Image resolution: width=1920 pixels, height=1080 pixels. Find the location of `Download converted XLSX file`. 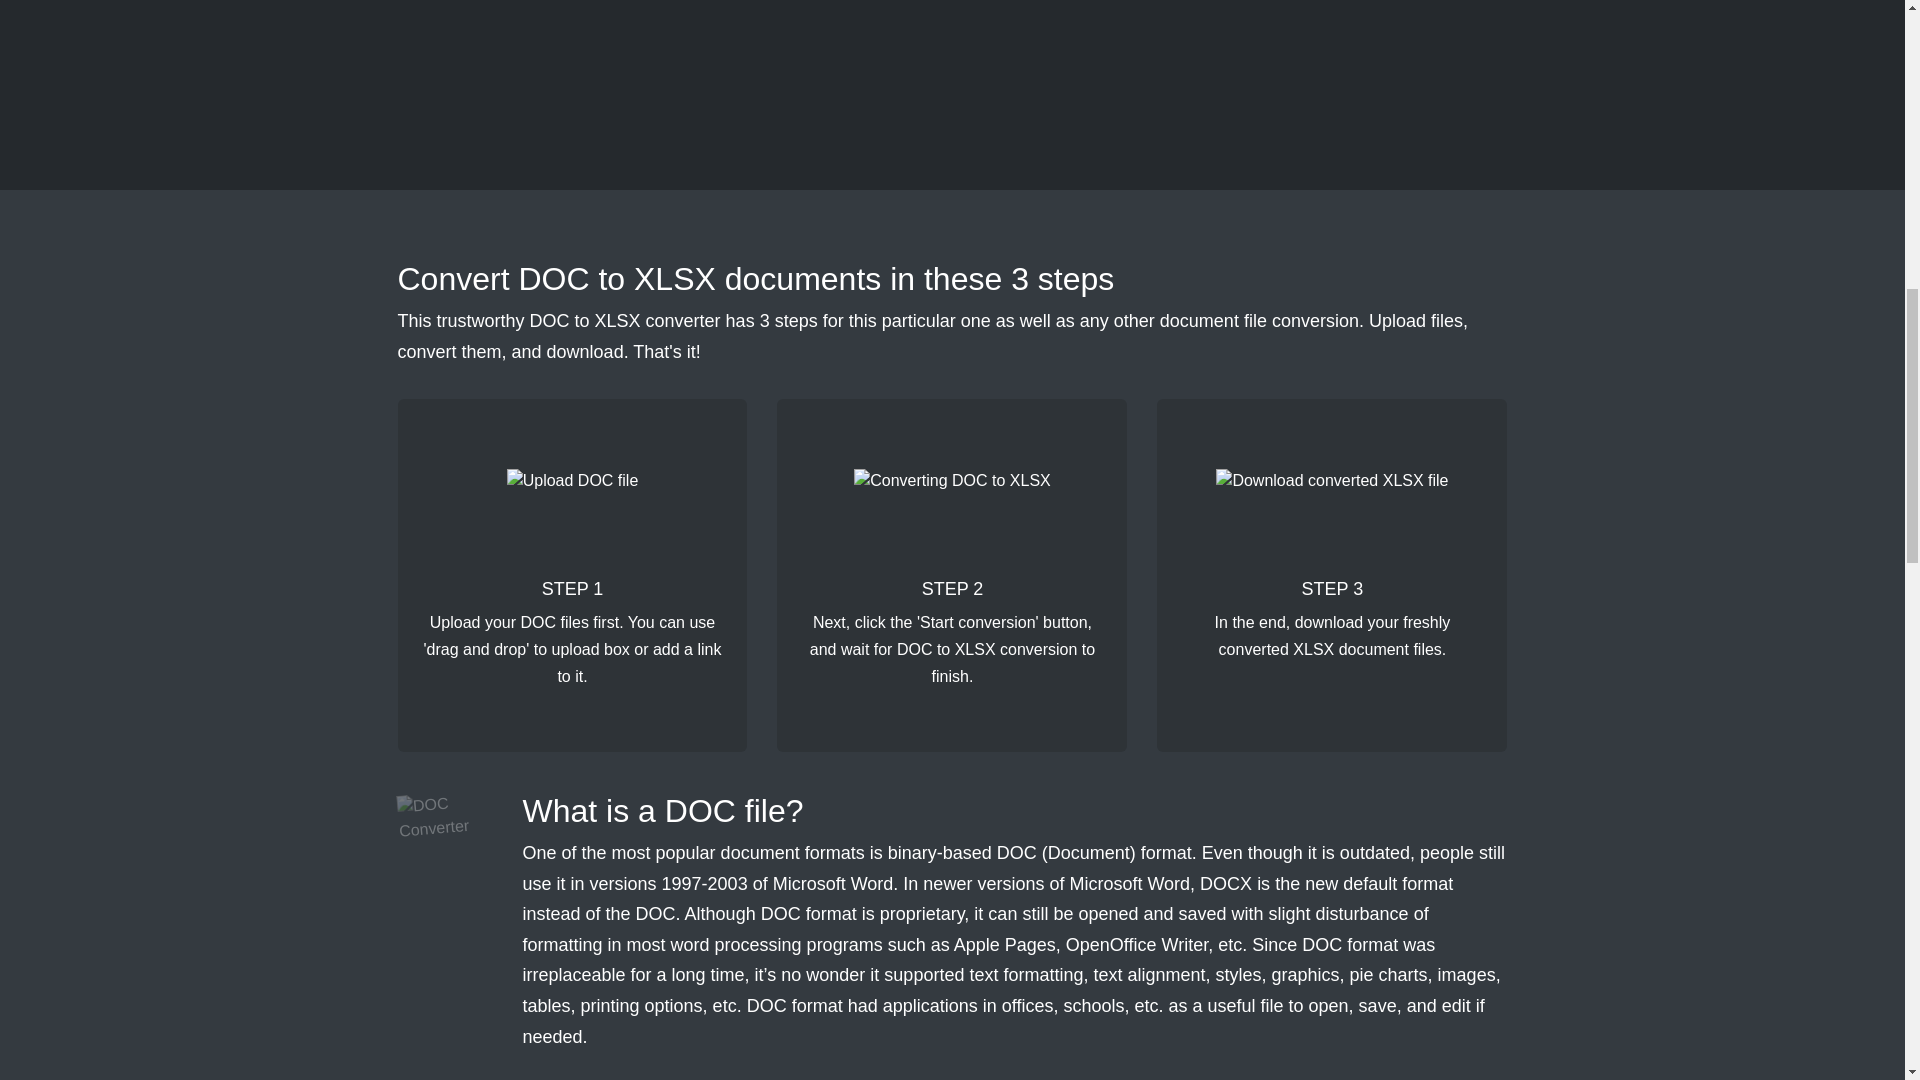

Download converted XLSX file is located at coordinates (1331, 506).